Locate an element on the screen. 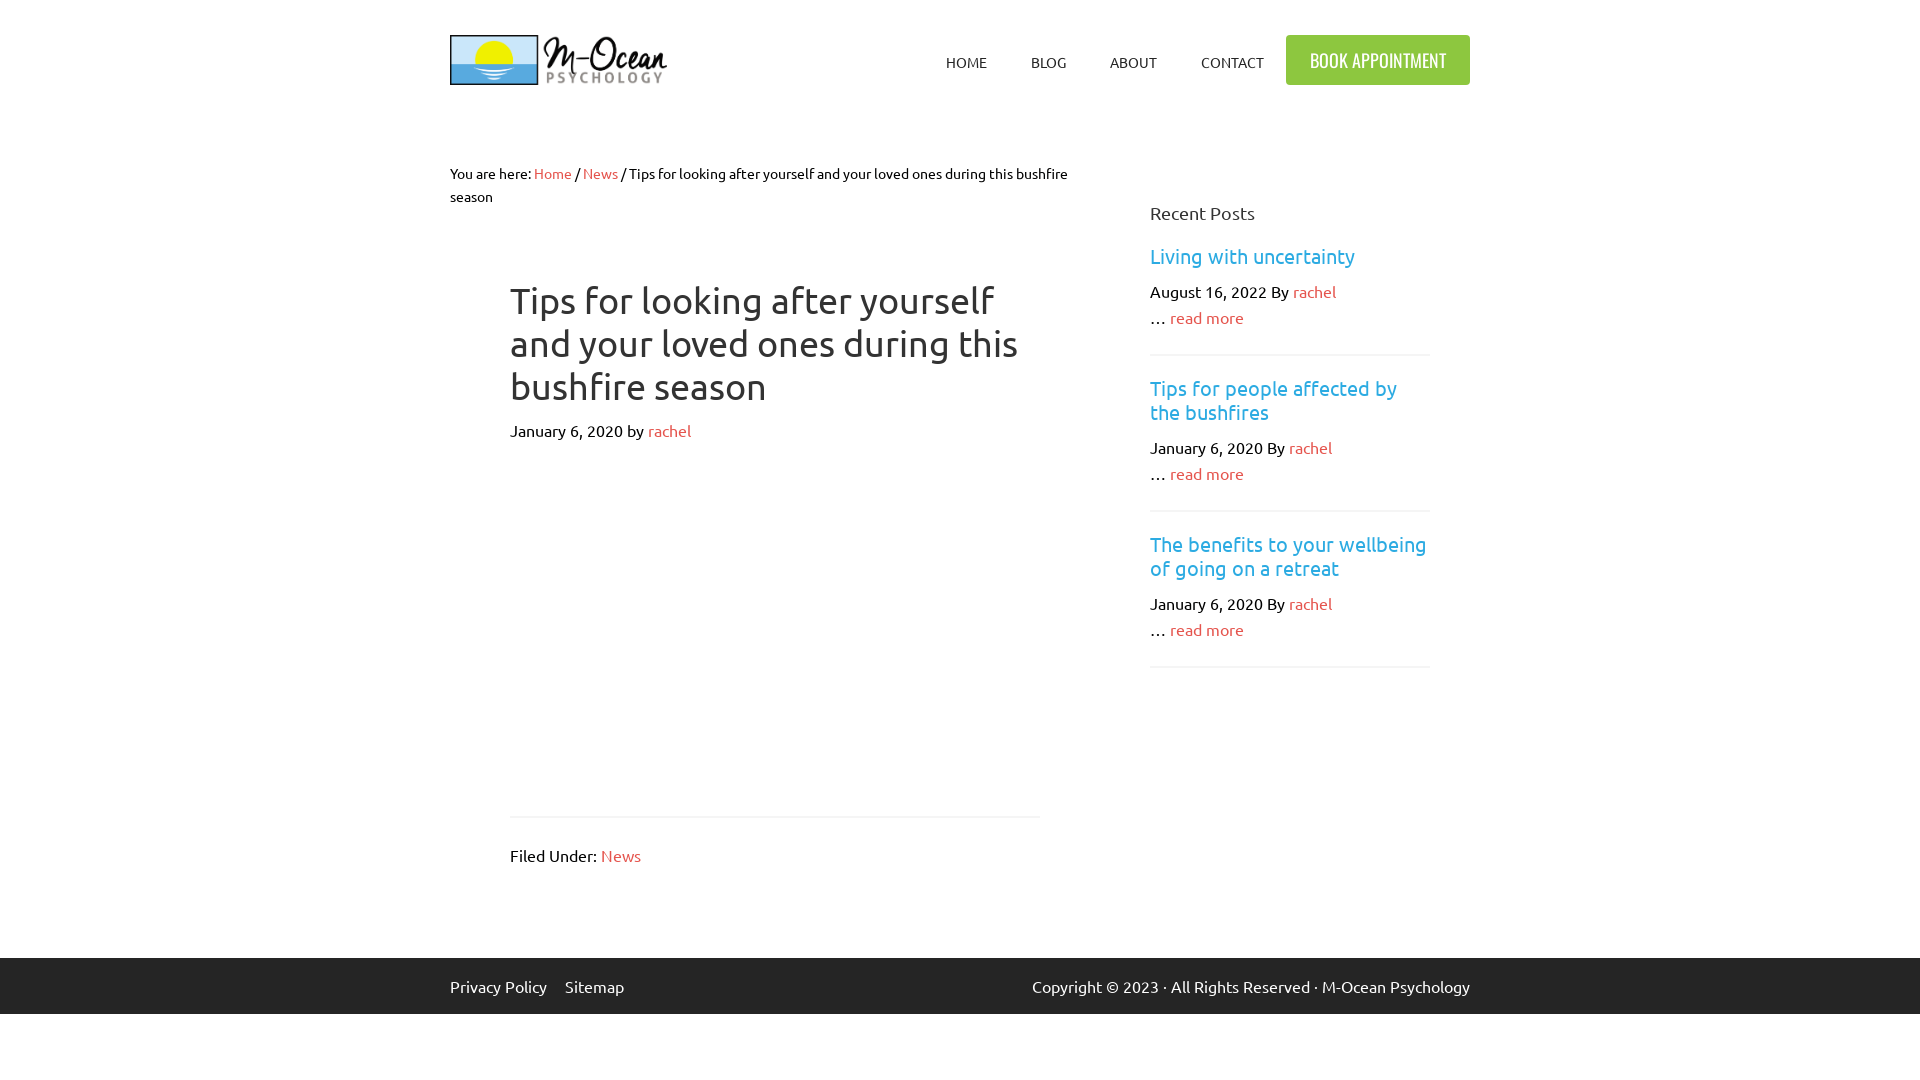  rachel is located at coordinates (1310, 602).